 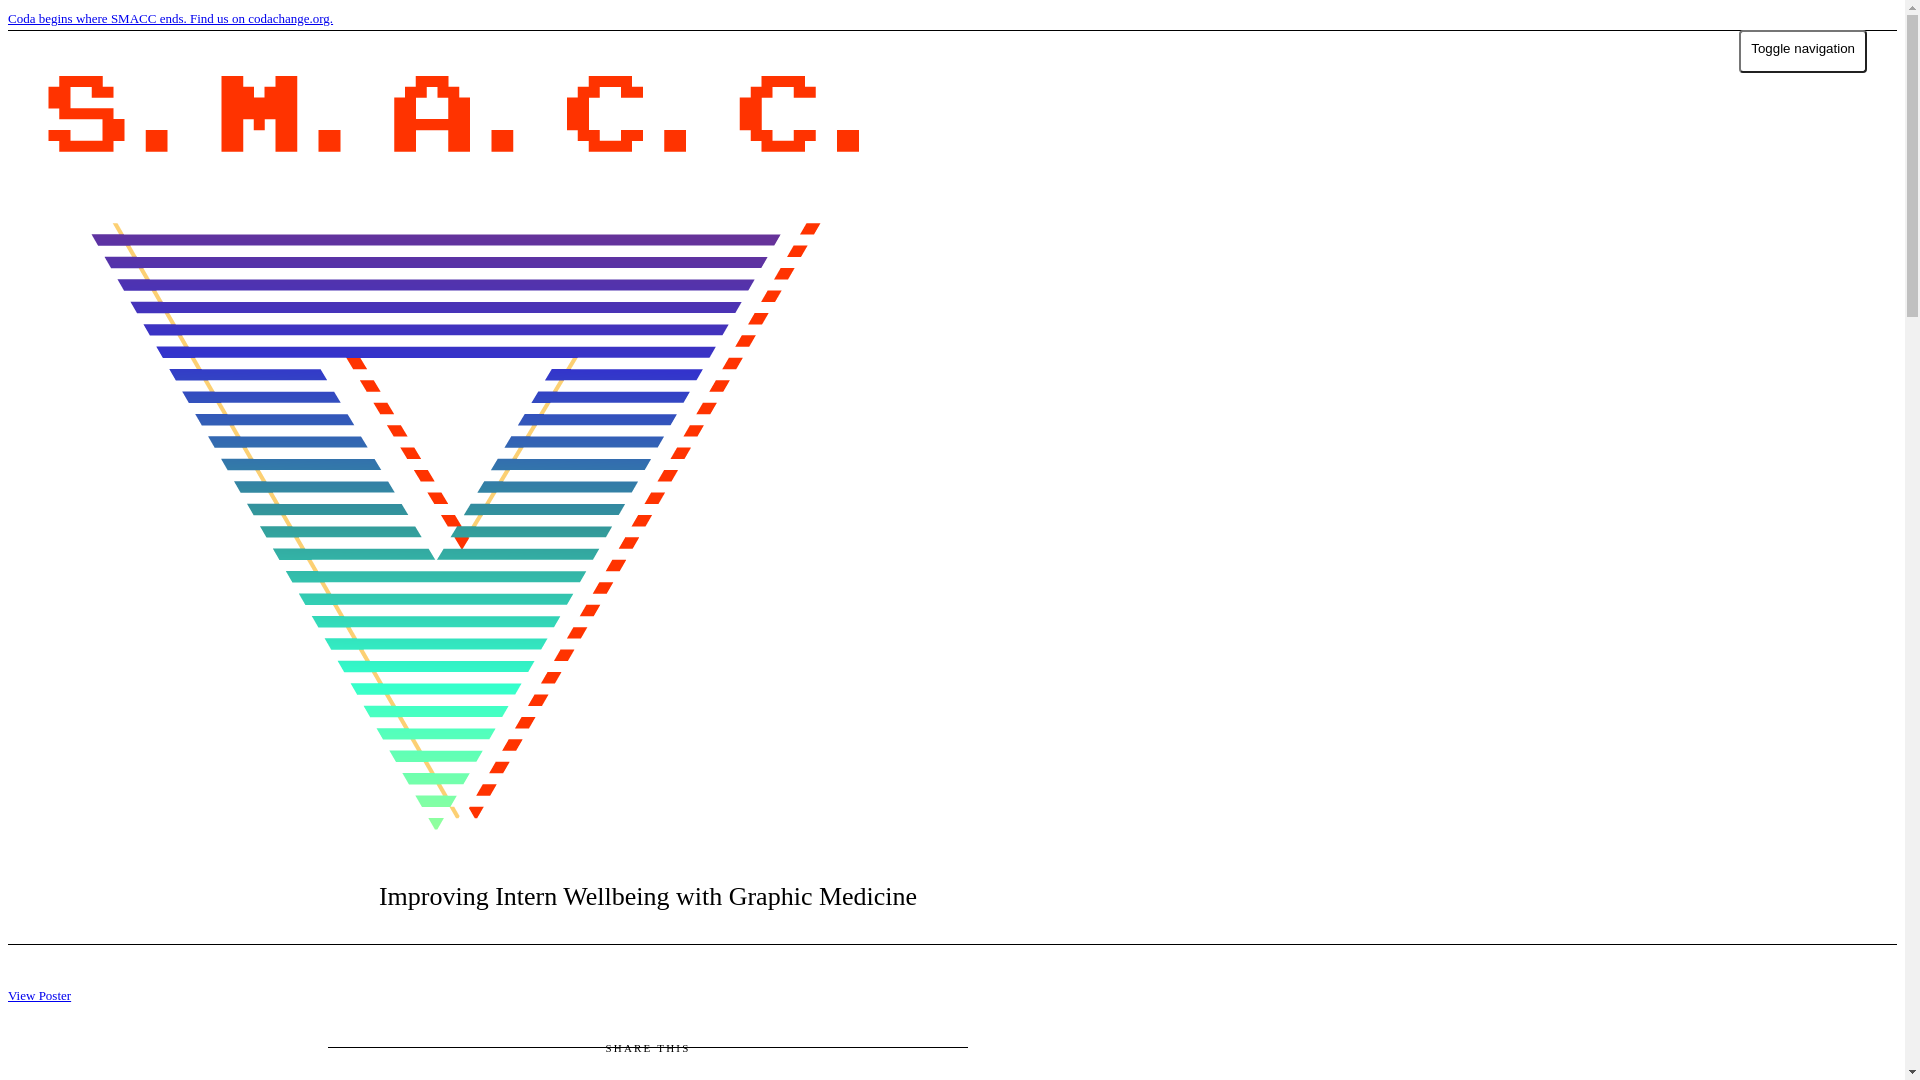 I want to click on Toggle navigation, so click(x=1803, y=52).